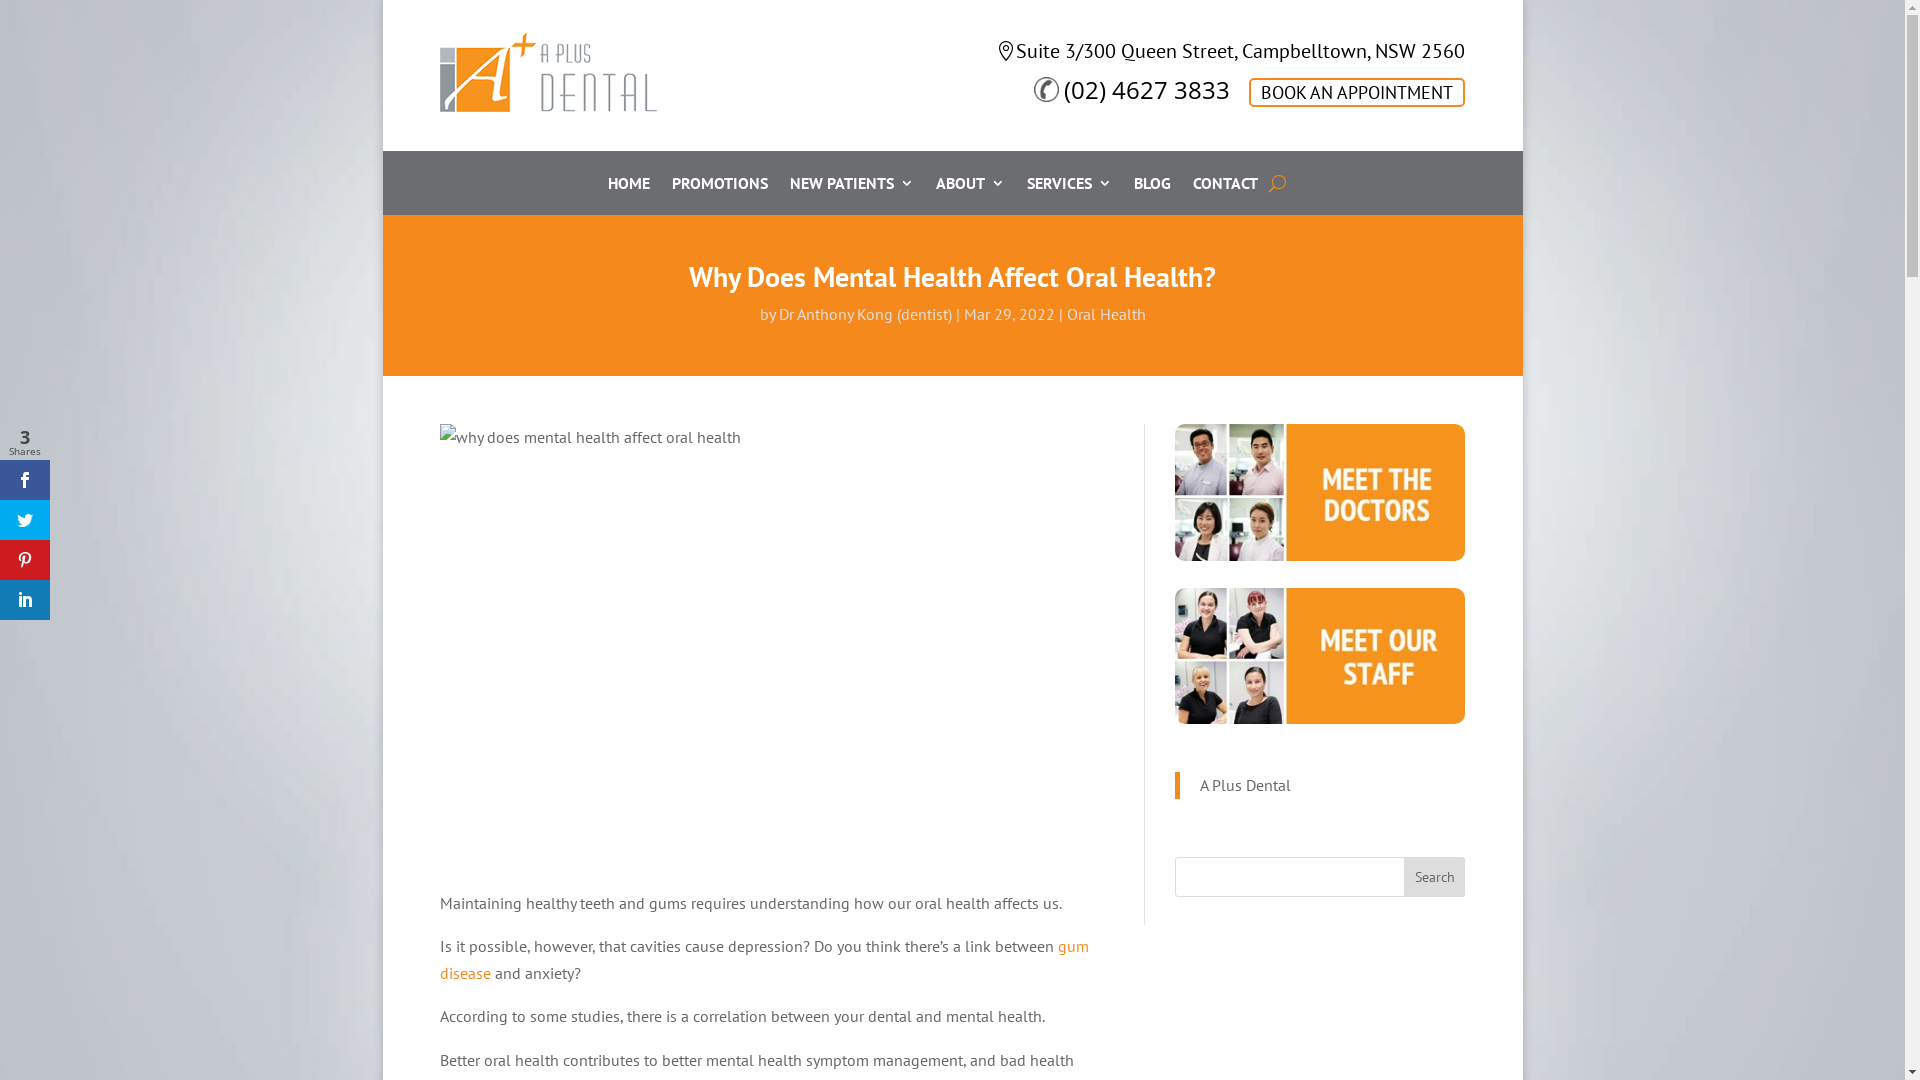  Describe the element at coordinates (1106, 314) in the screenshot. I see `Oral Health` at that location.